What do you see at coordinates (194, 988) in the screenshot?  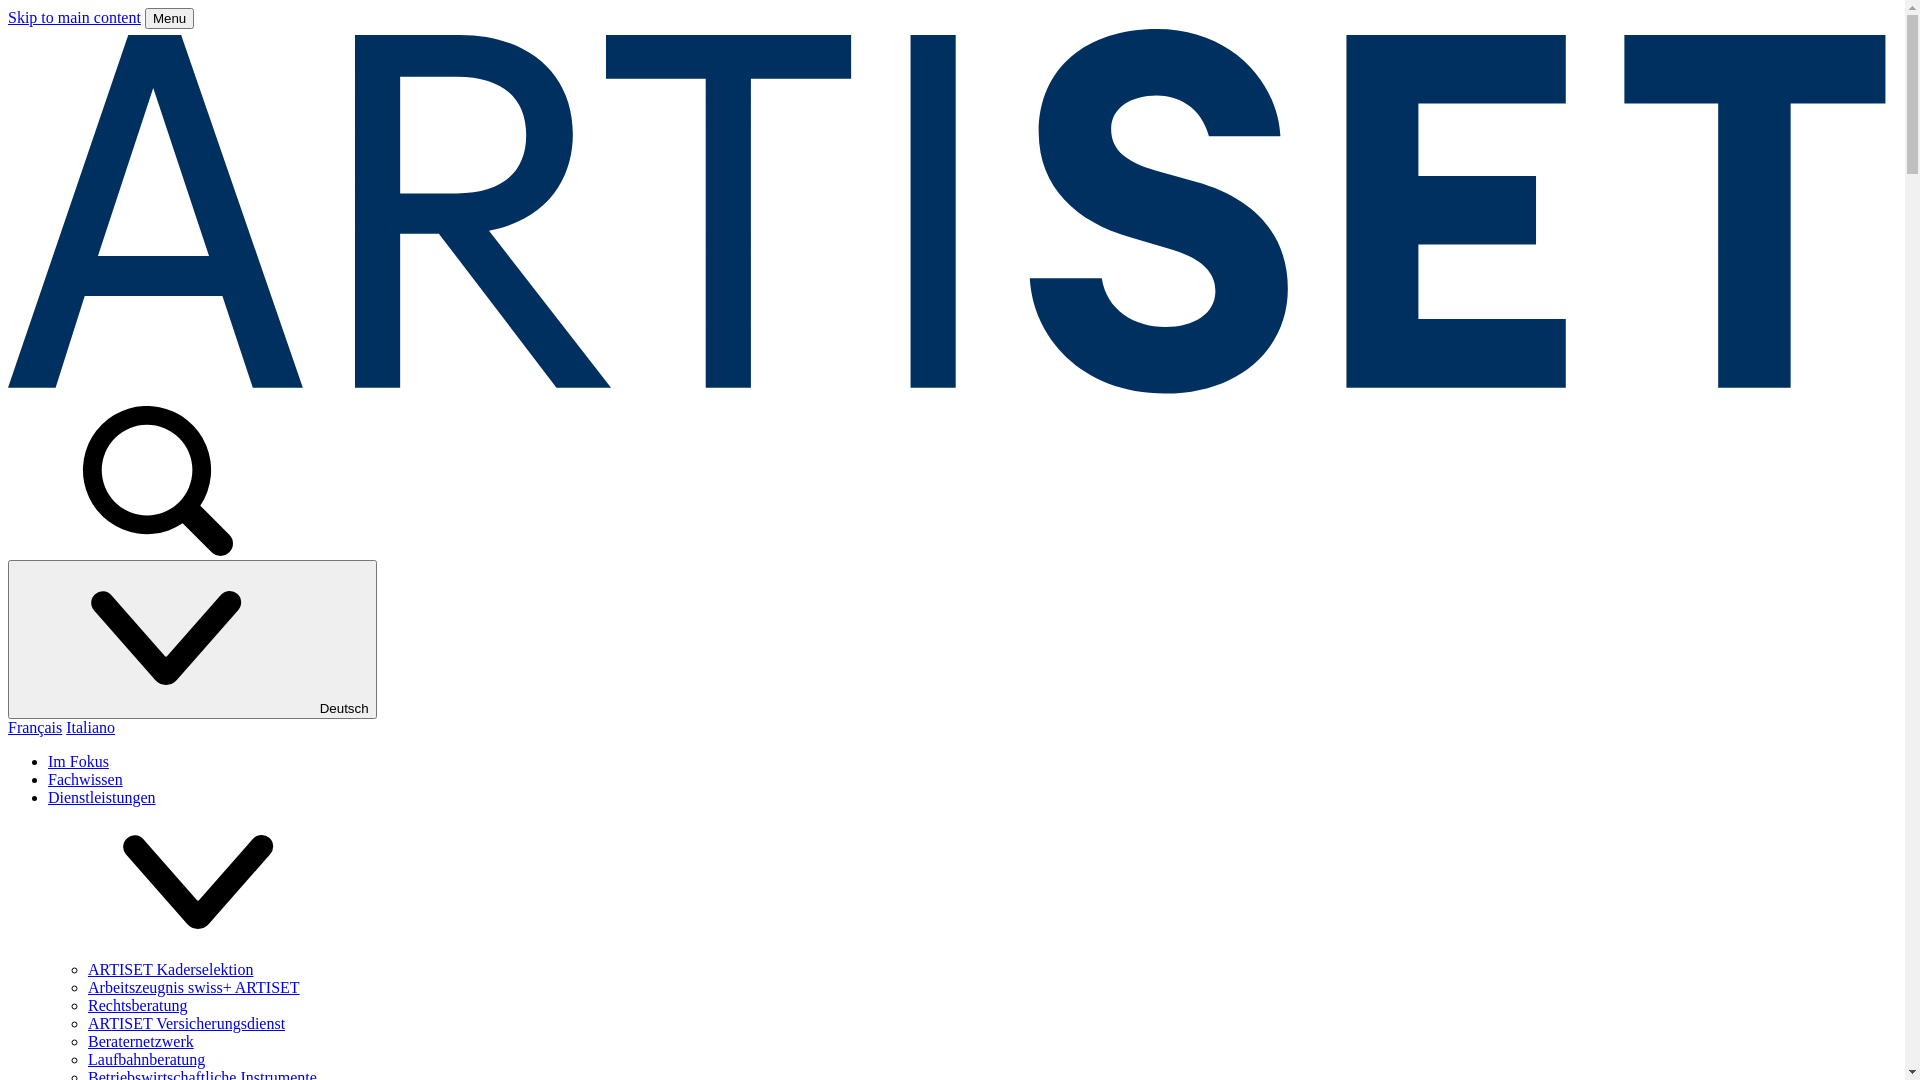 I see `Arbeitszeugnis swiss+ ARTISET` at bounding box center [194, 988].